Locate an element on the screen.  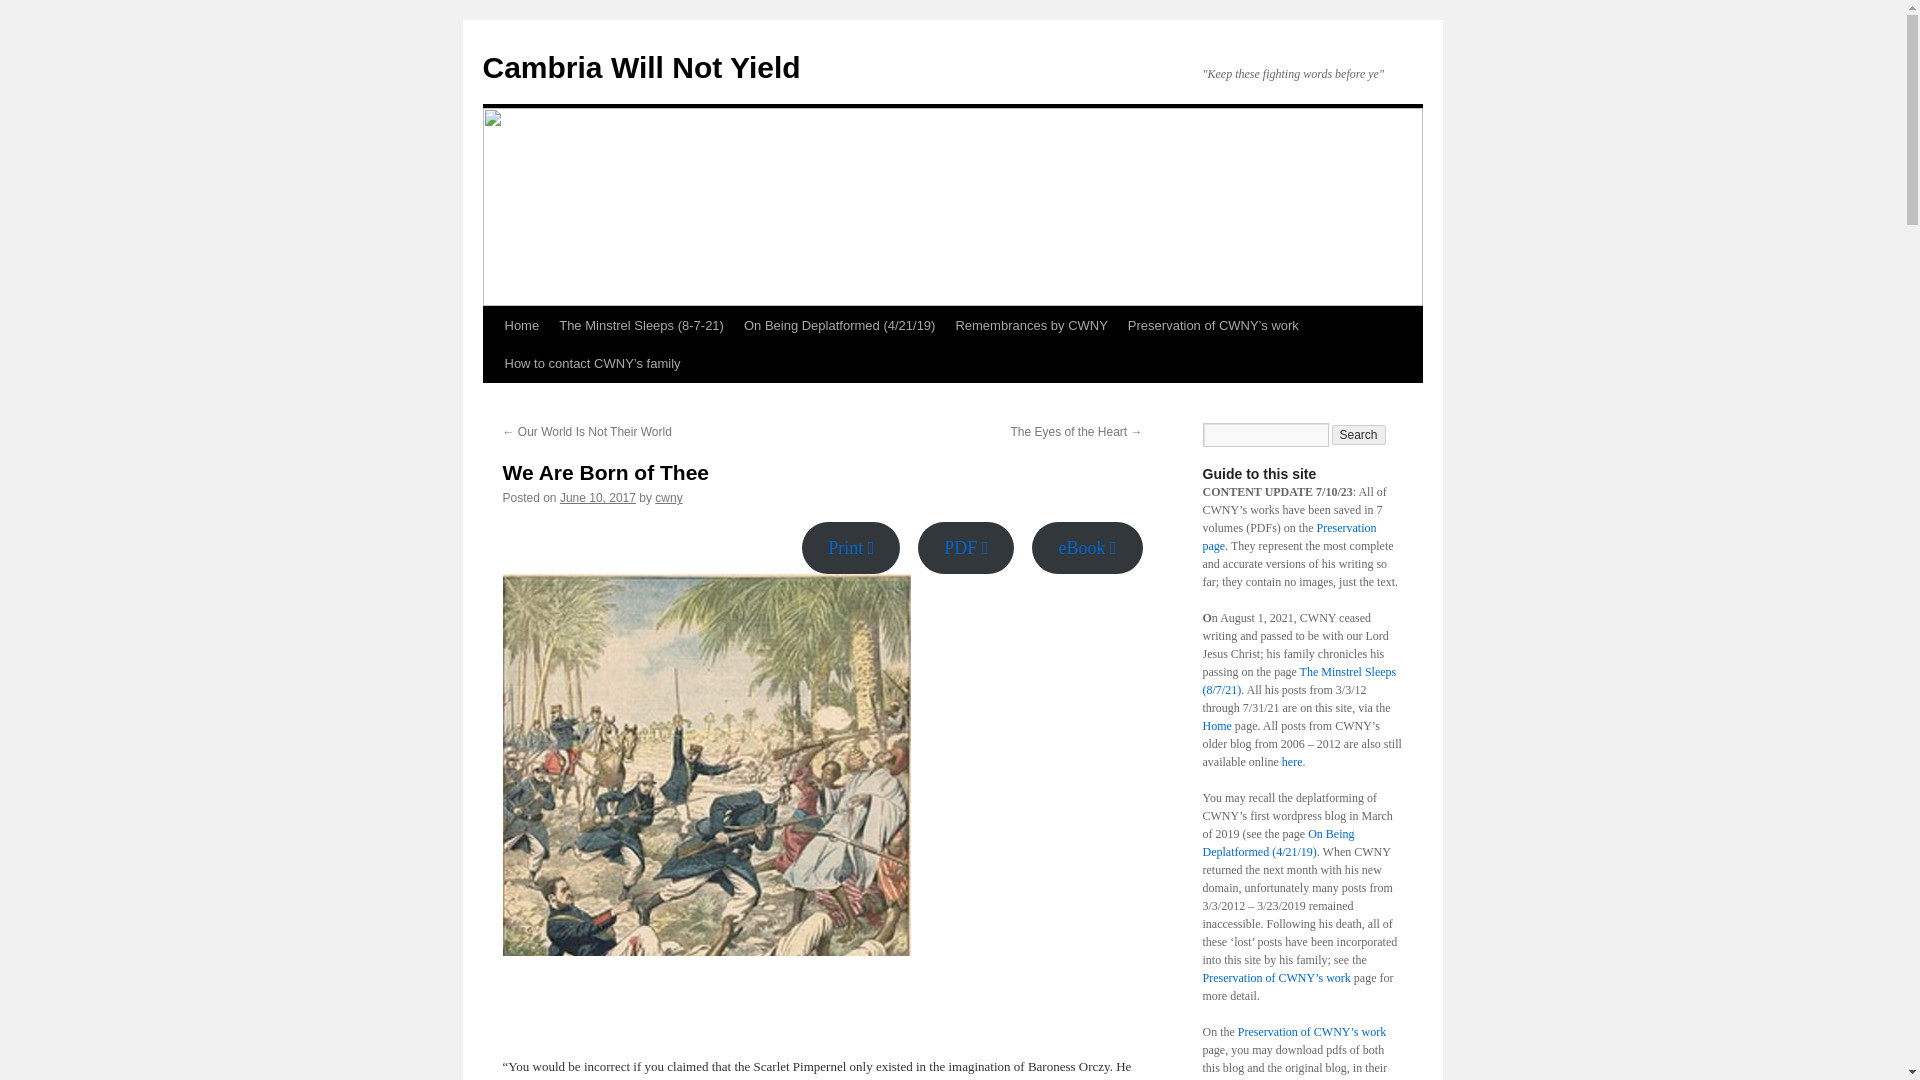
Search is located at coordinates (1359, 434).